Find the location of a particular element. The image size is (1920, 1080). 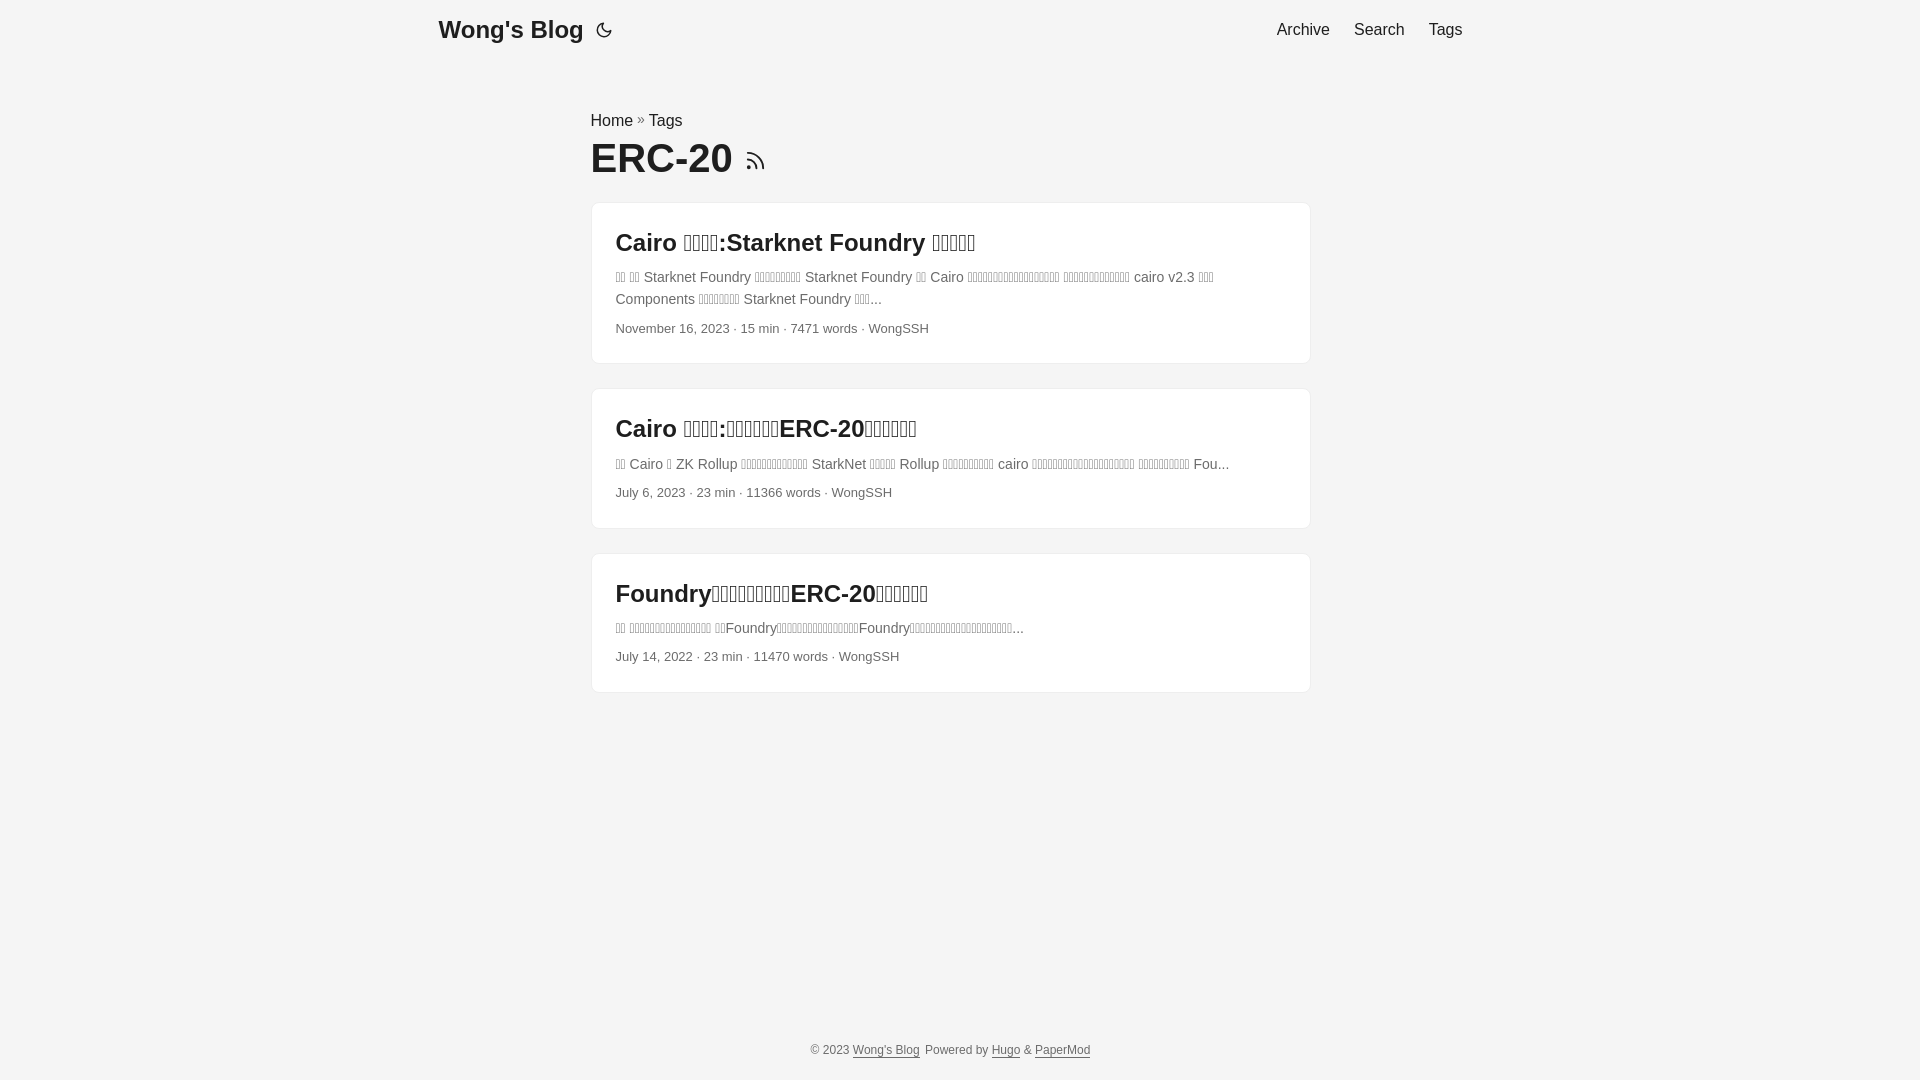

RSS is located at coordinates (756, 158).